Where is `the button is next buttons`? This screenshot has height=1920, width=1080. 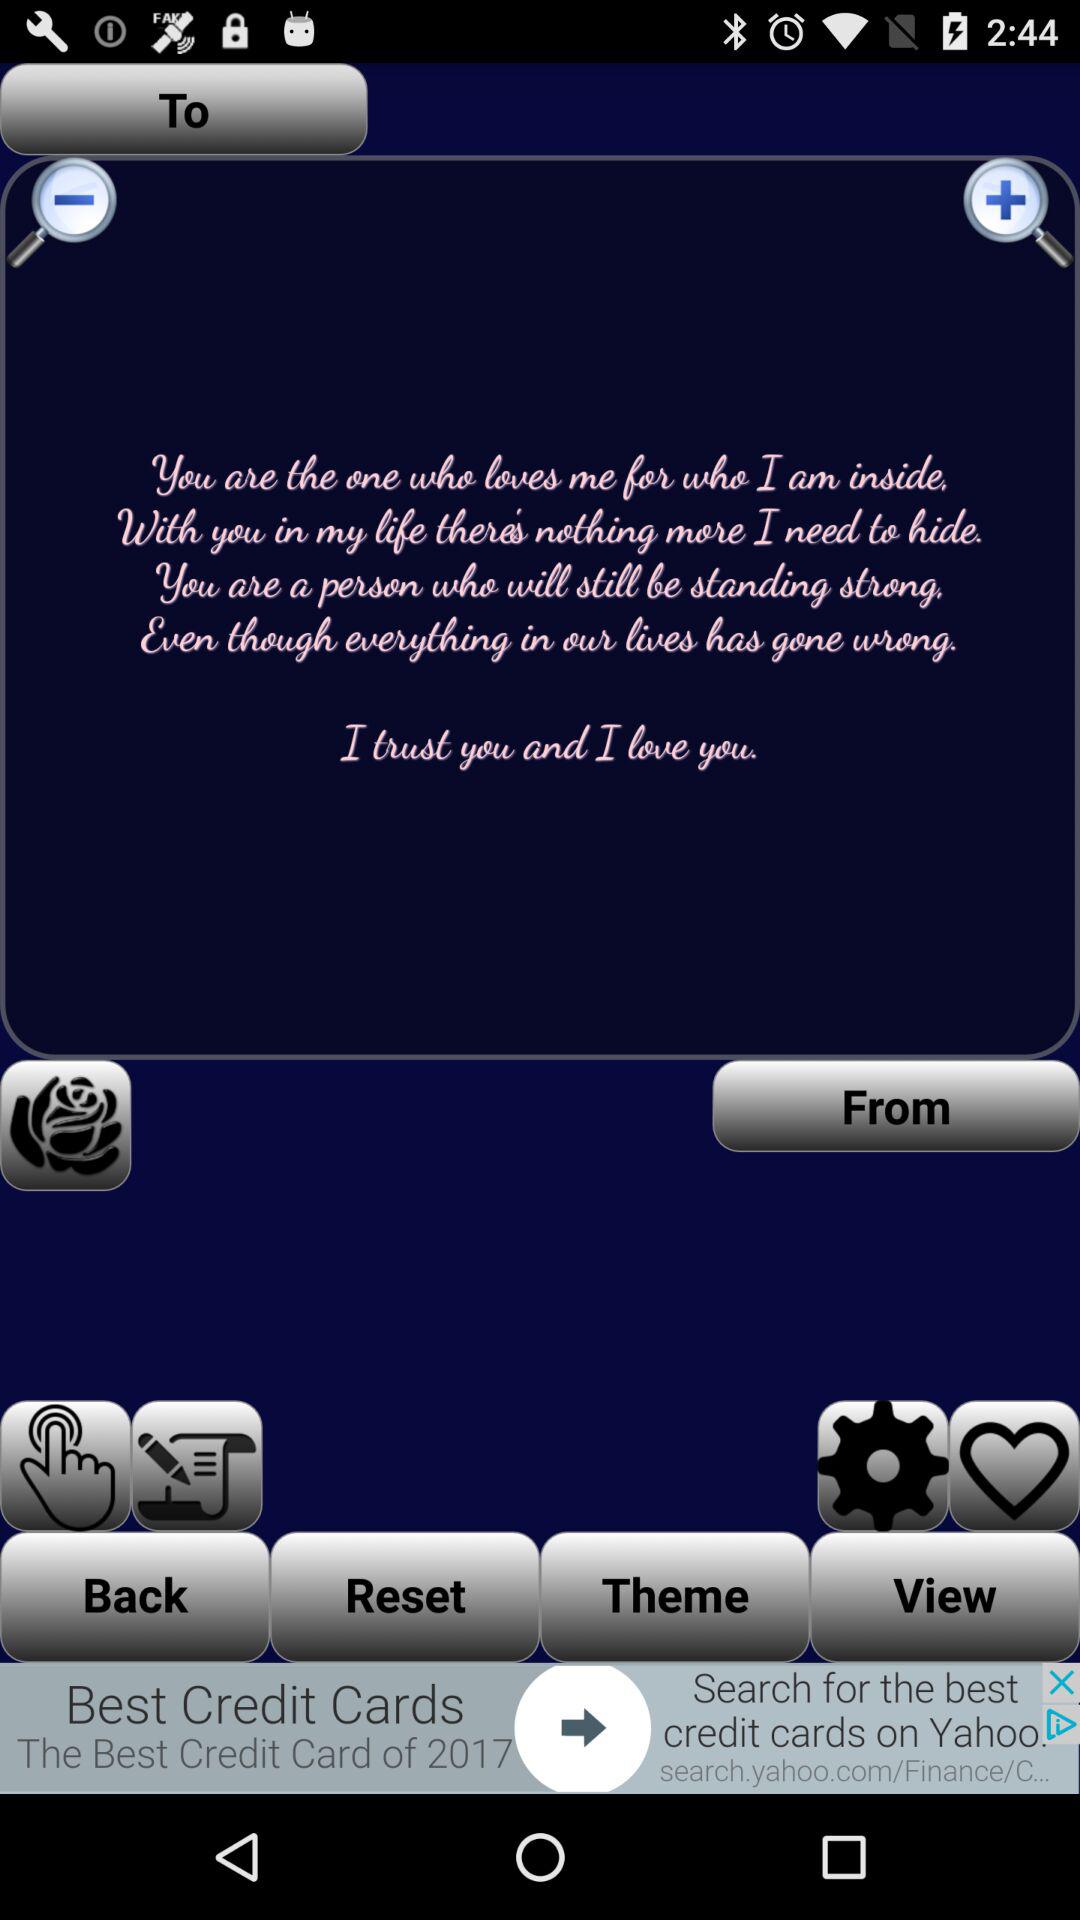 the button is next buttons is located at coordinates (540, 1728).